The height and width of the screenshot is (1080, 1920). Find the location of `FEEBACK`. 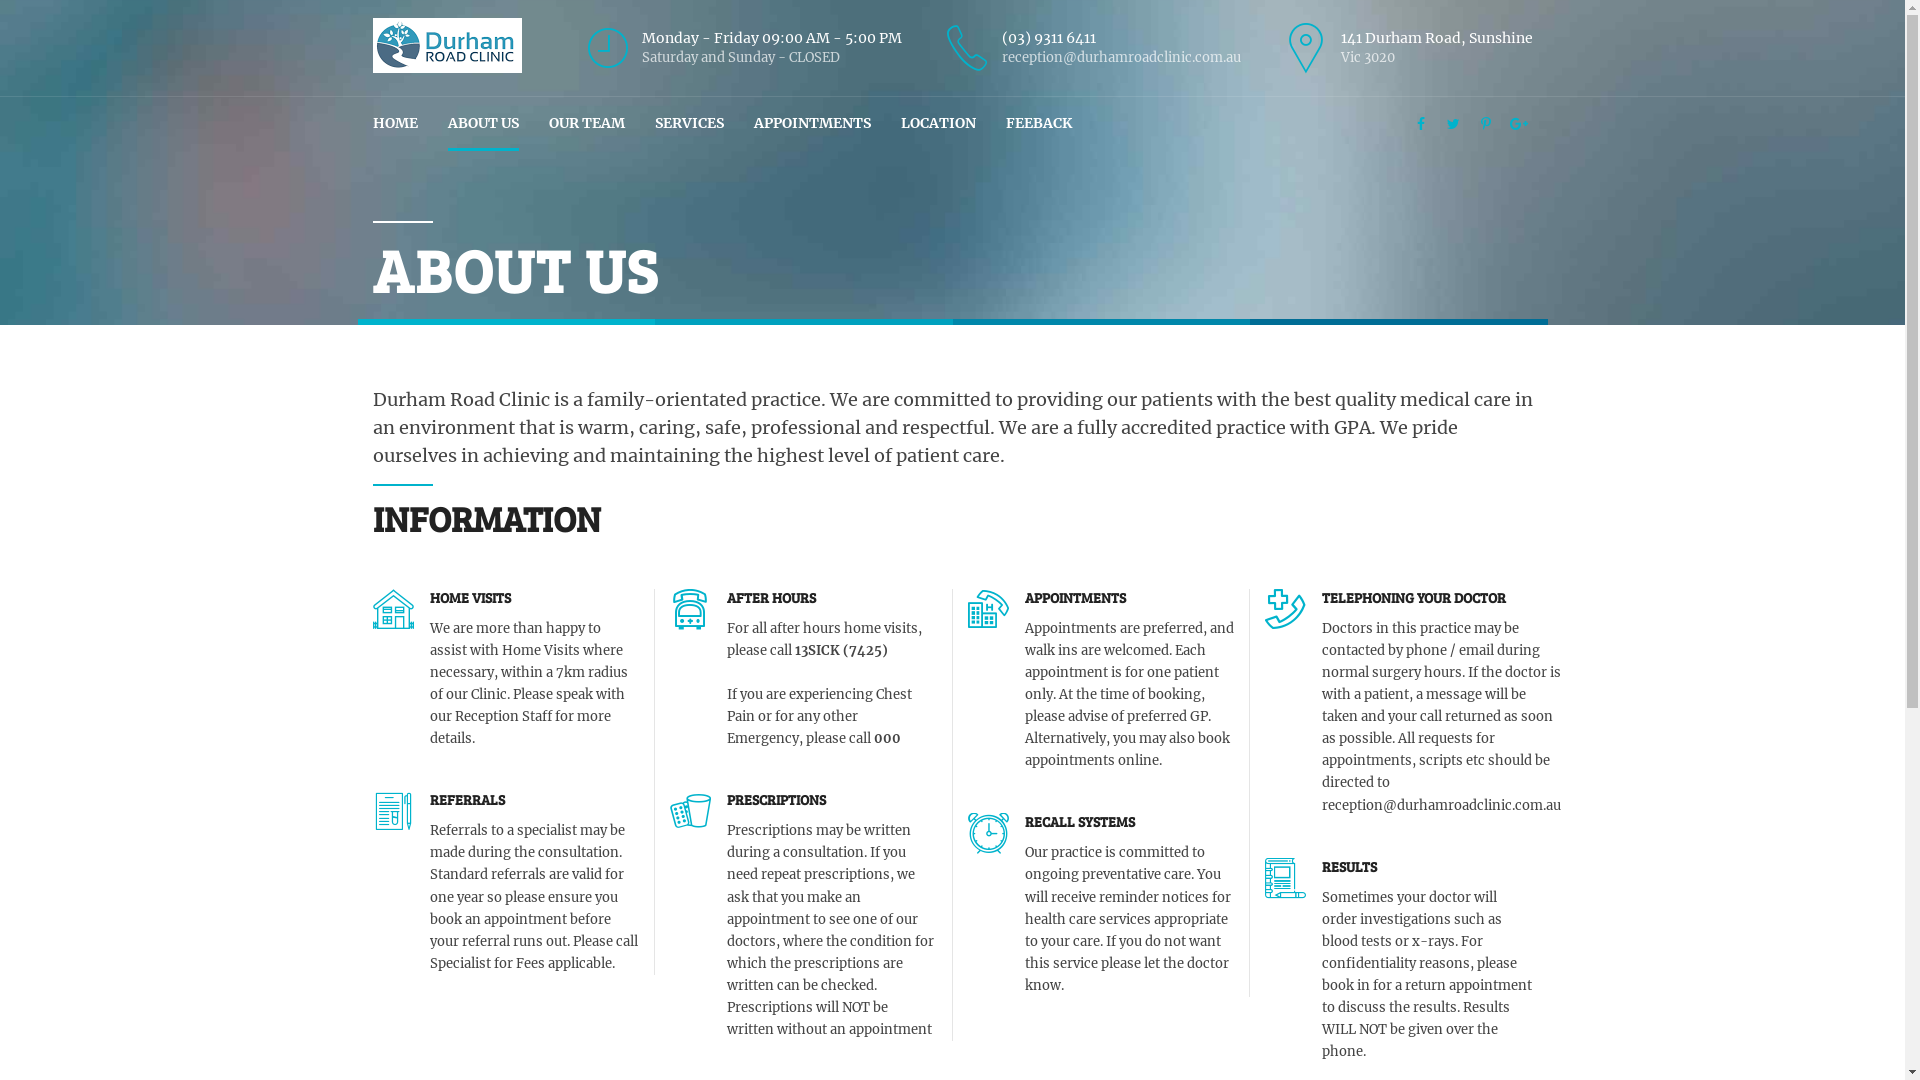

FEEBACK is located at coordinates (1039, 124).